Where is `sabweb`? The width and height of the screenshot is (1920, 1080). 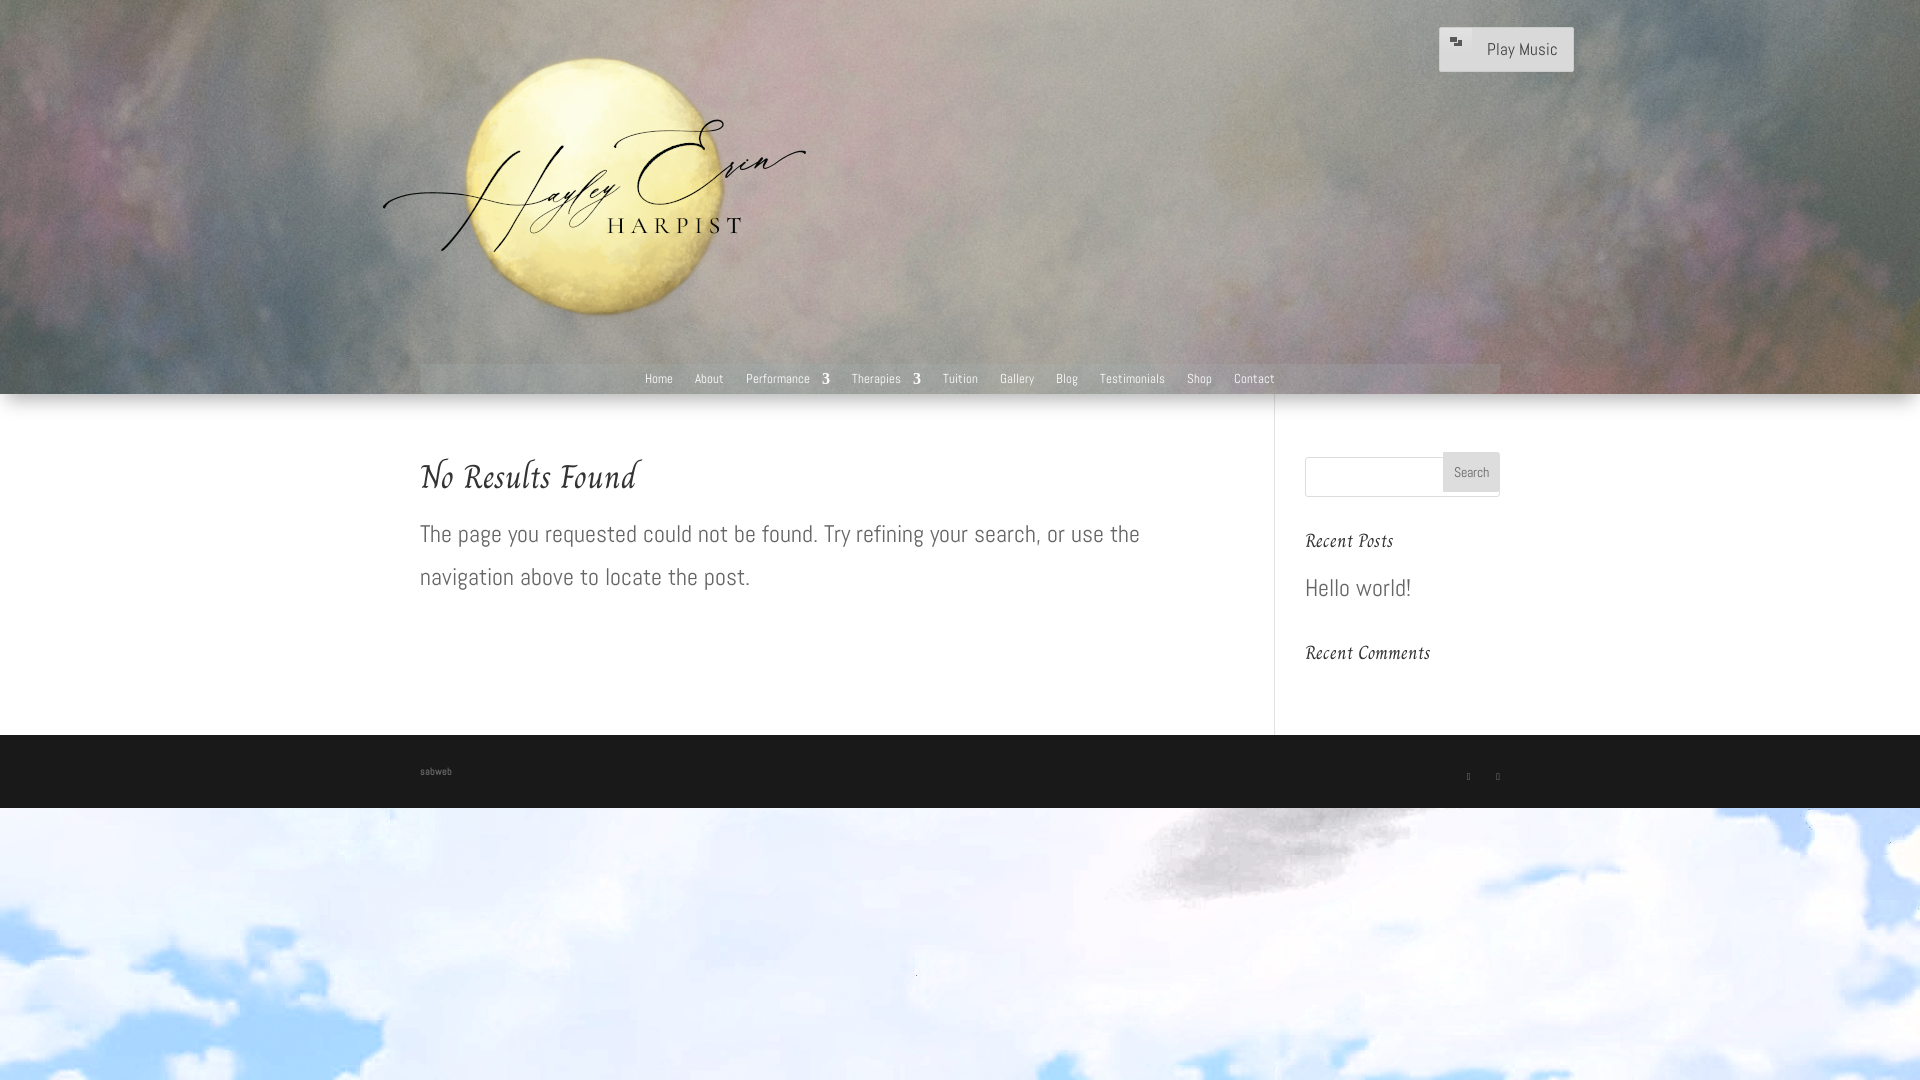
sabweb is located at coordinates (436, 772).